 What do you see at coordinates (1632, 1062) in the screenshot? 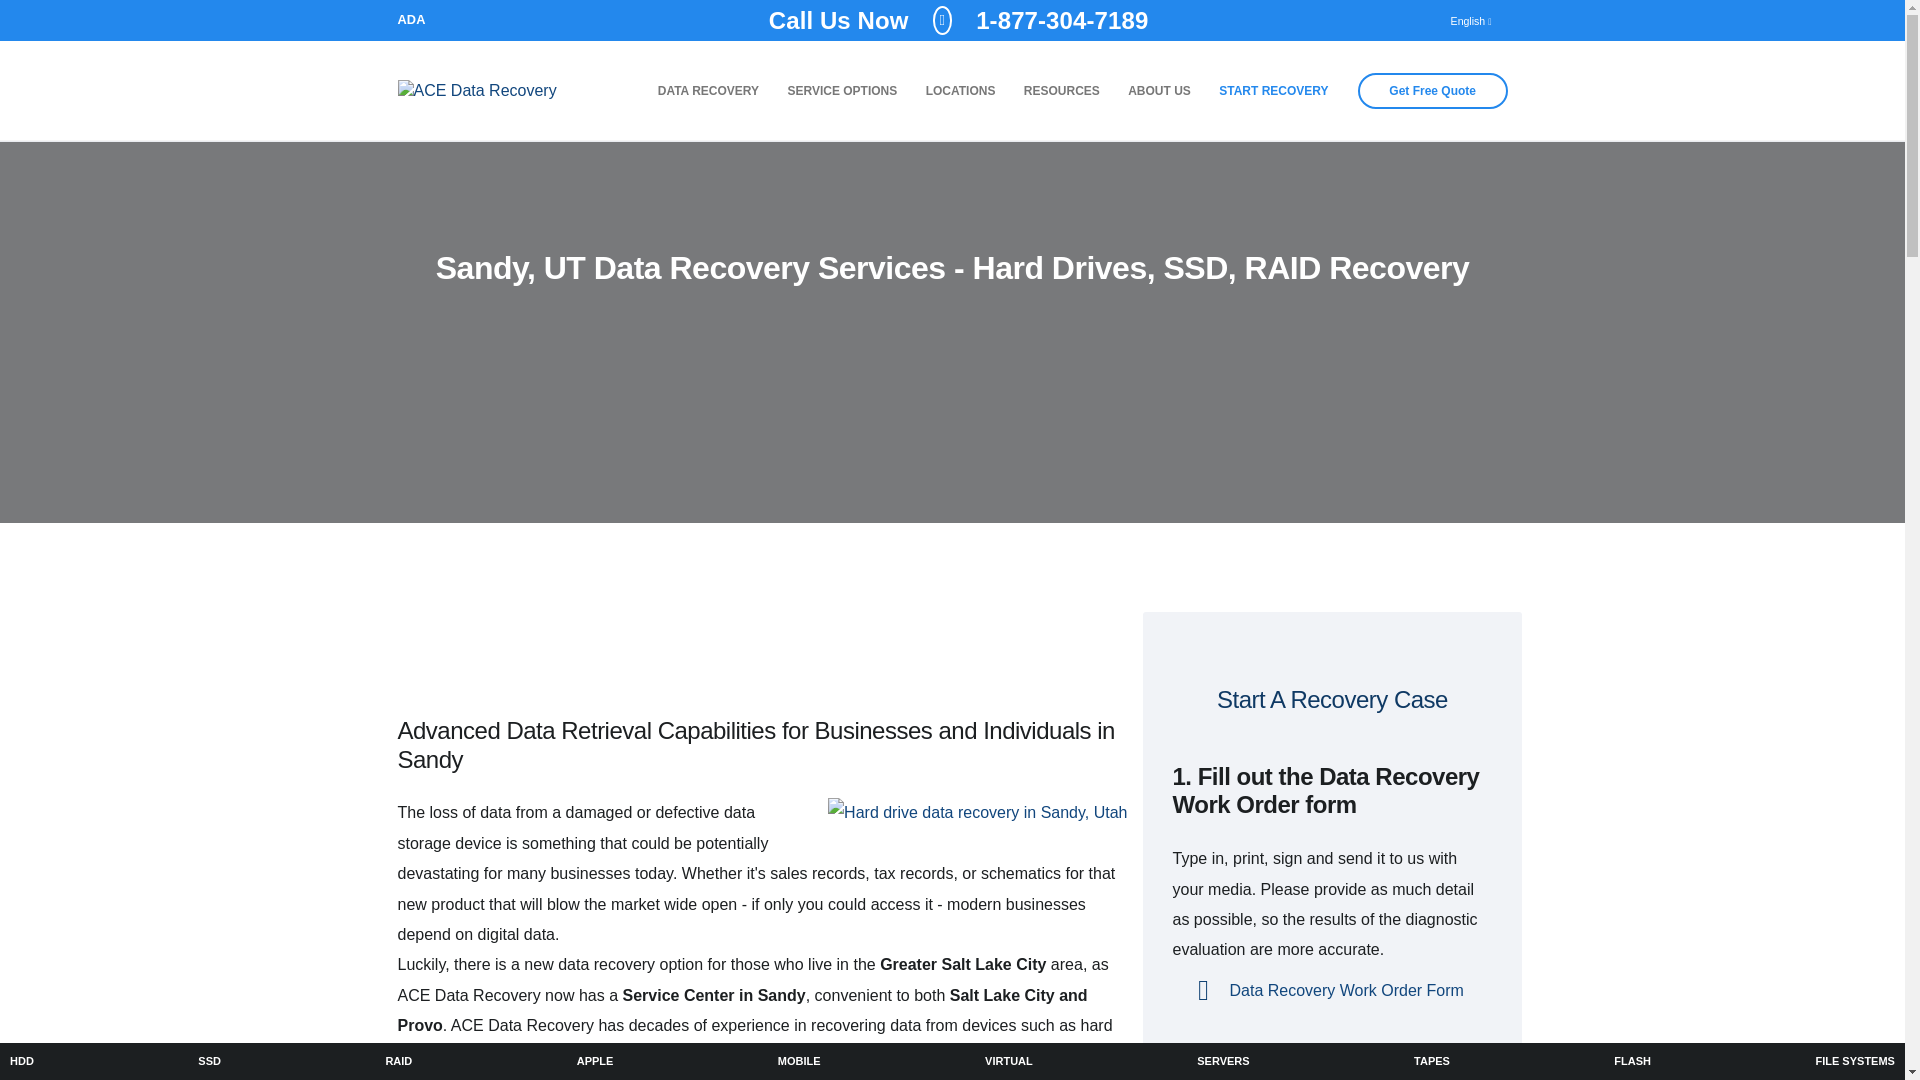
I see `RAID Recovery` at bounding box center [1632, 1062].